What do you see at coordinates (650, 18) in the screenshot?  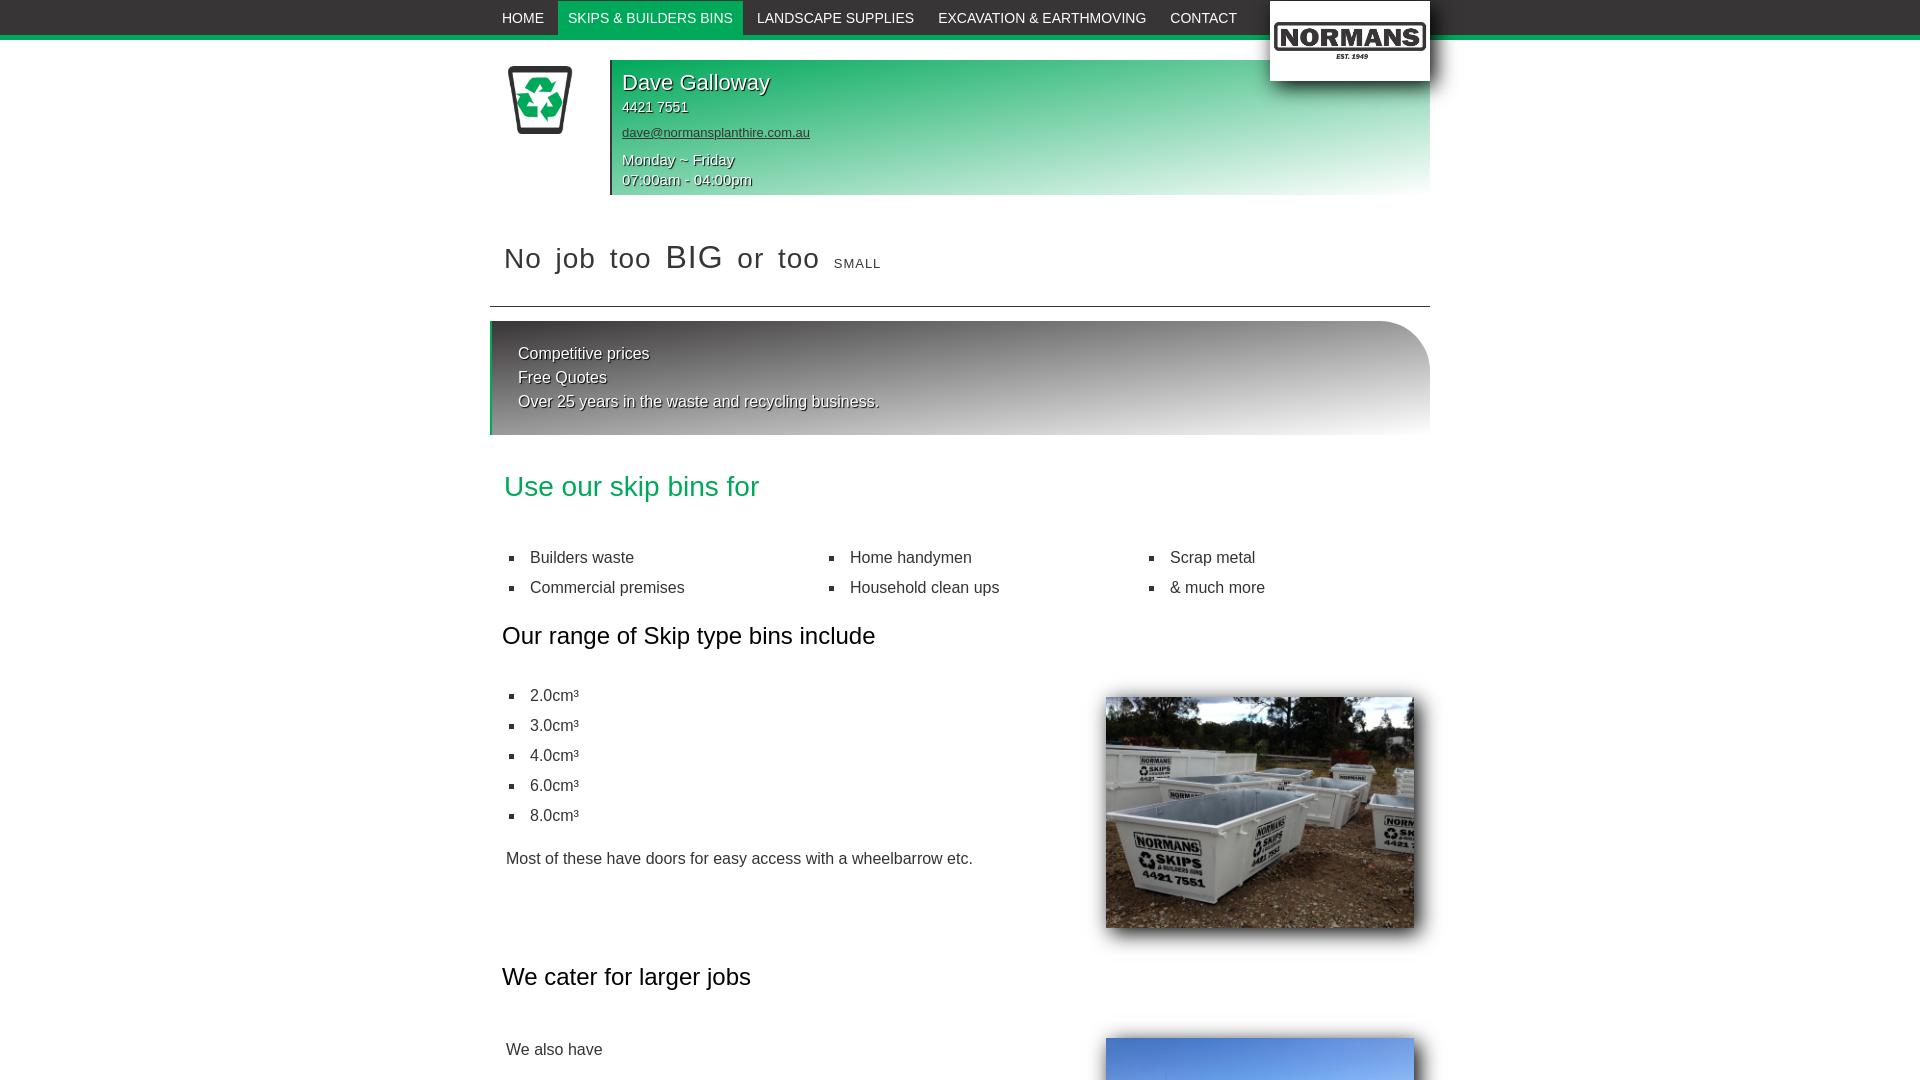 I see `SKIPS & BUILDERS BINS` at bounding box center [650, 18].